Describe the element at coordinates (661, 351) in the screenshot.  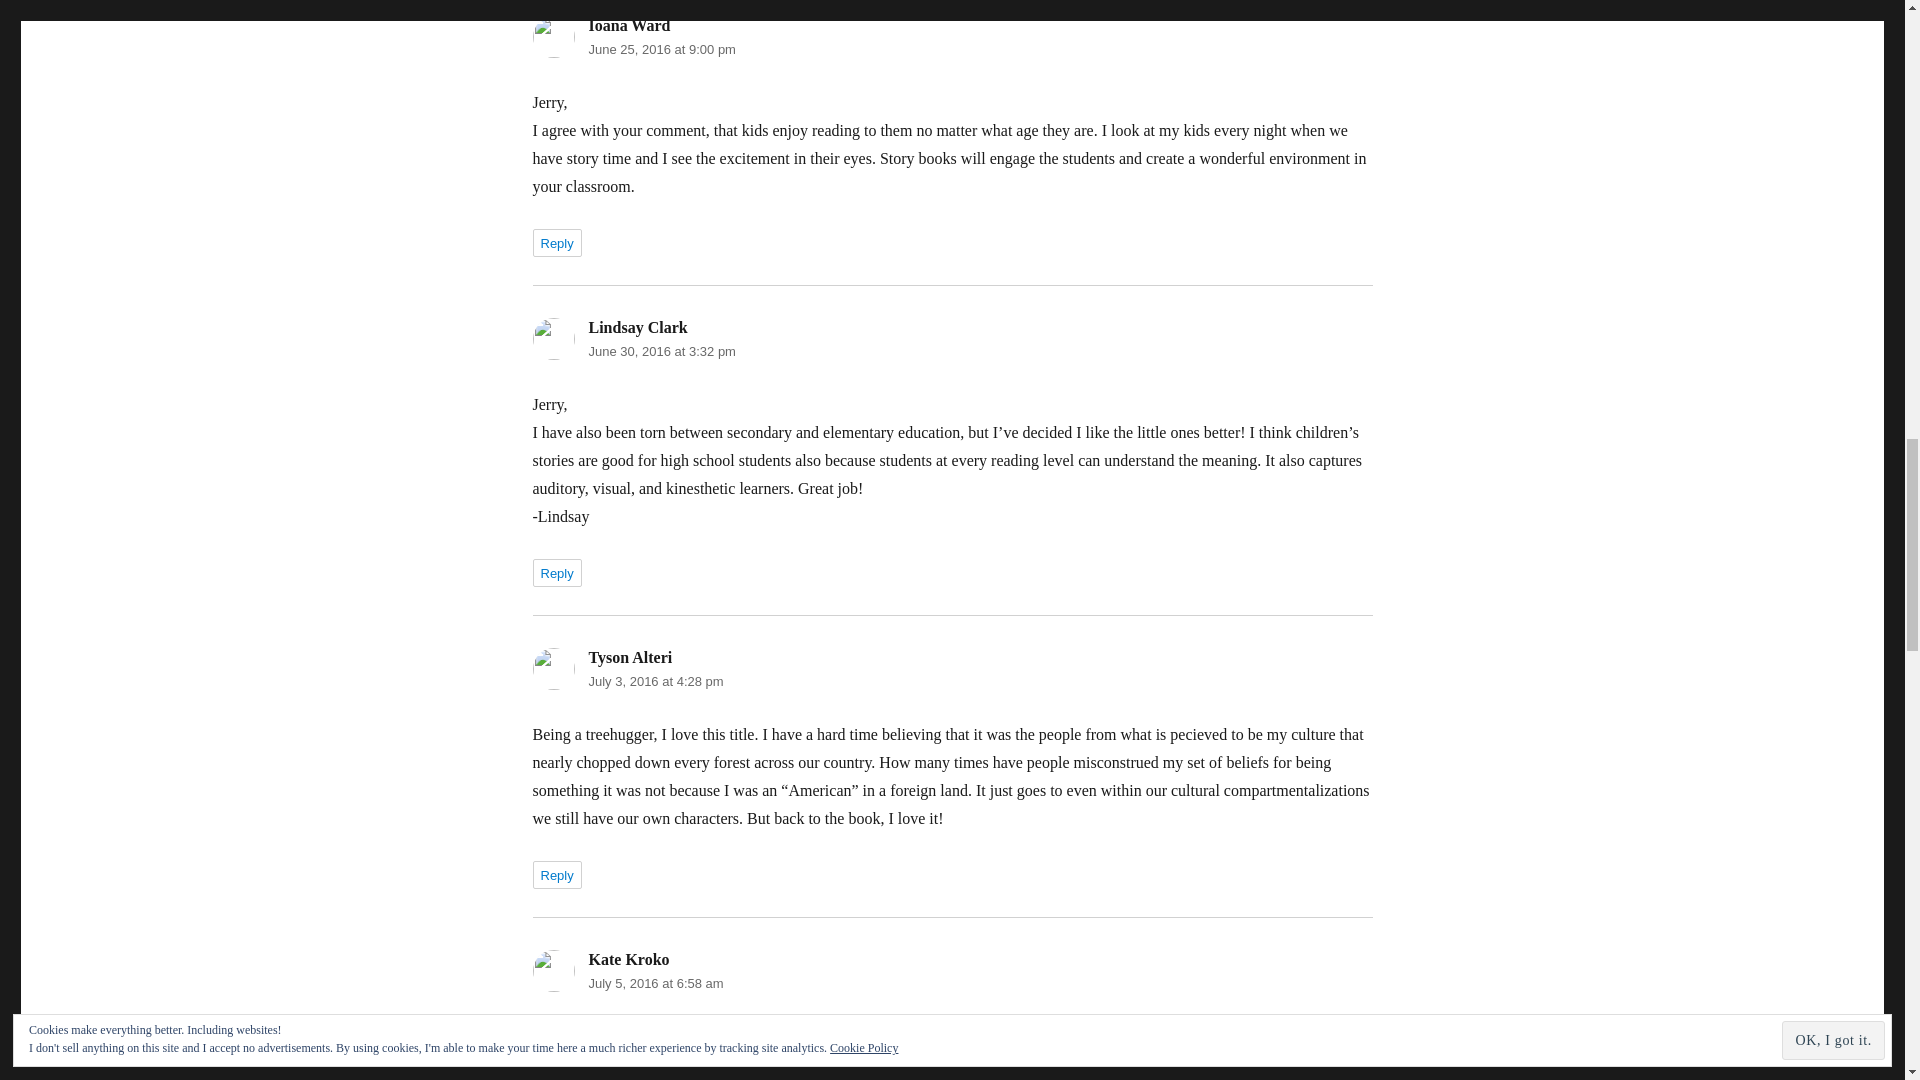
I see `June 30, 2016 at 3:32 pm` at that location.